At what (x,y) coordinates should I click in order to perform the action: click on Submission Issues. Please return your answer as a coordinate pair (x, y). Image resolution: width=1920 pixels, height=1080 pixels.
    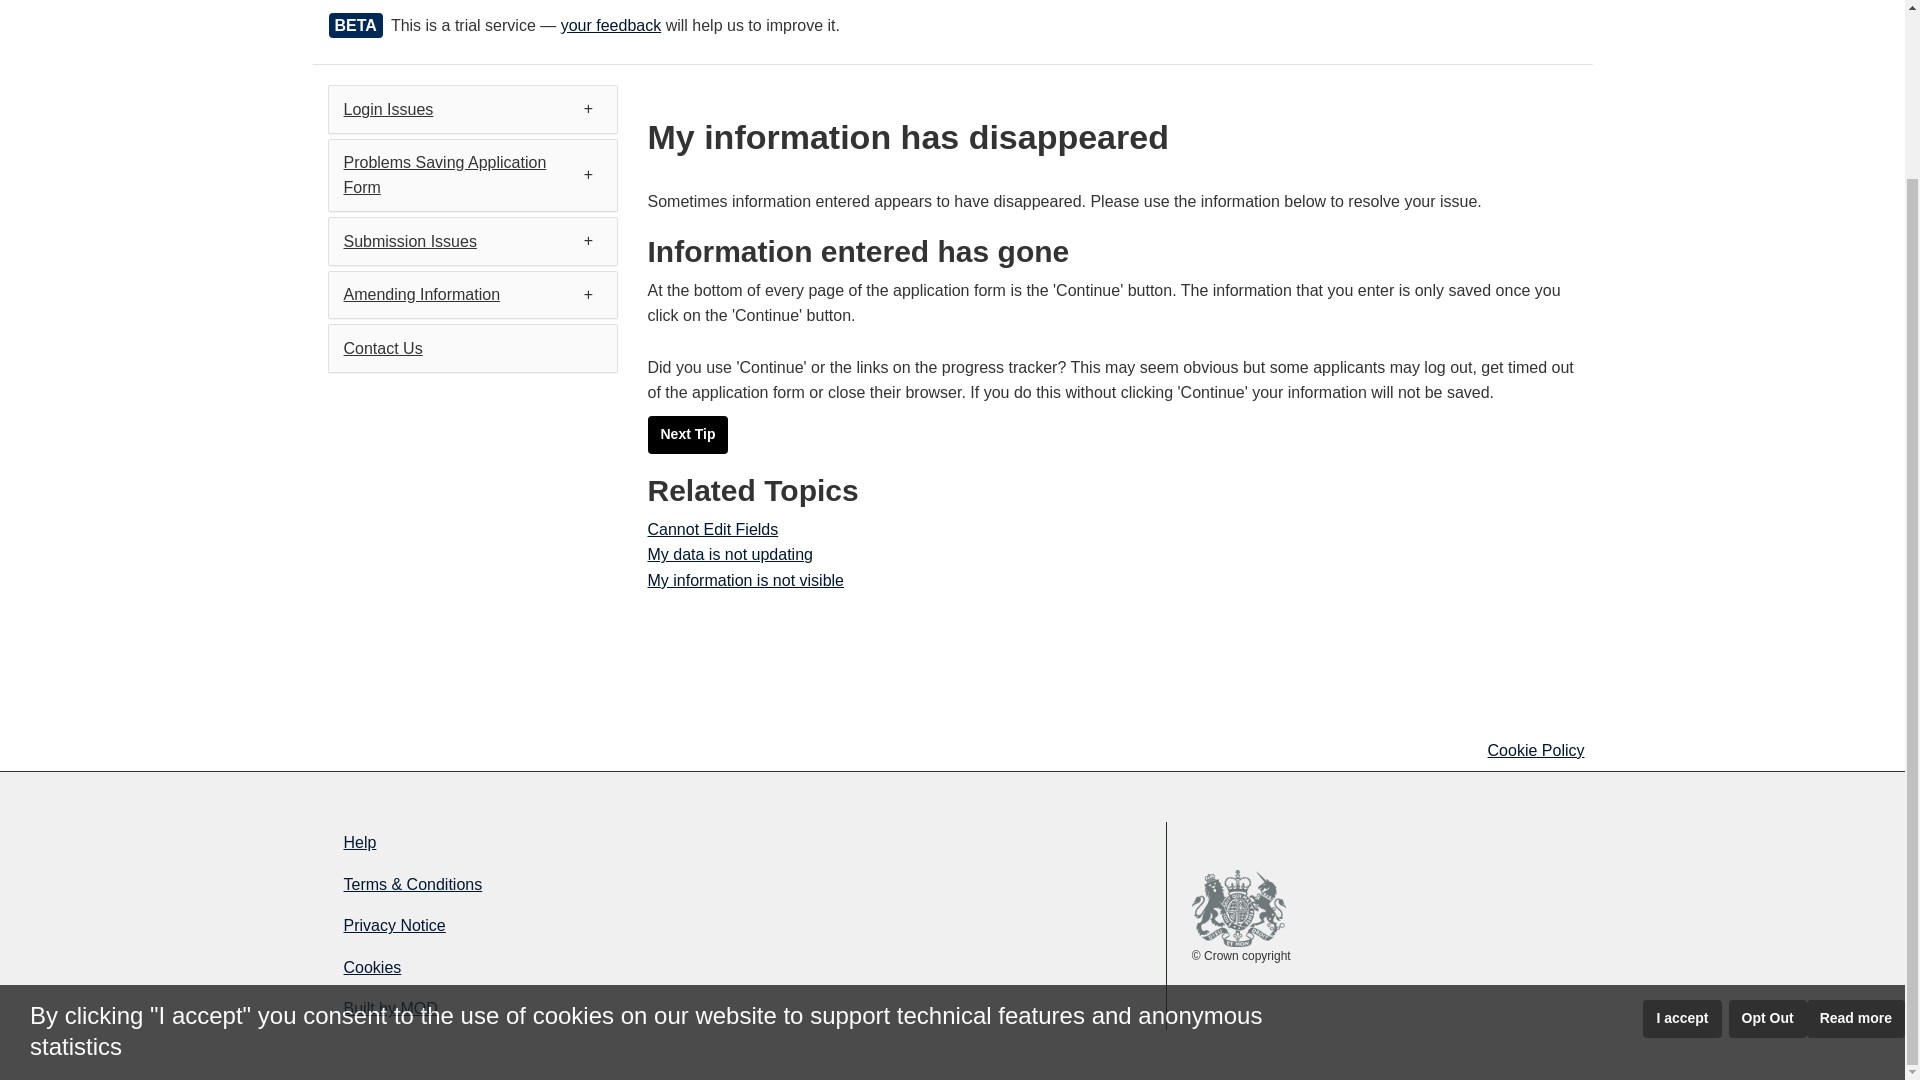
    Looking at the image, I should click on (410, 241).